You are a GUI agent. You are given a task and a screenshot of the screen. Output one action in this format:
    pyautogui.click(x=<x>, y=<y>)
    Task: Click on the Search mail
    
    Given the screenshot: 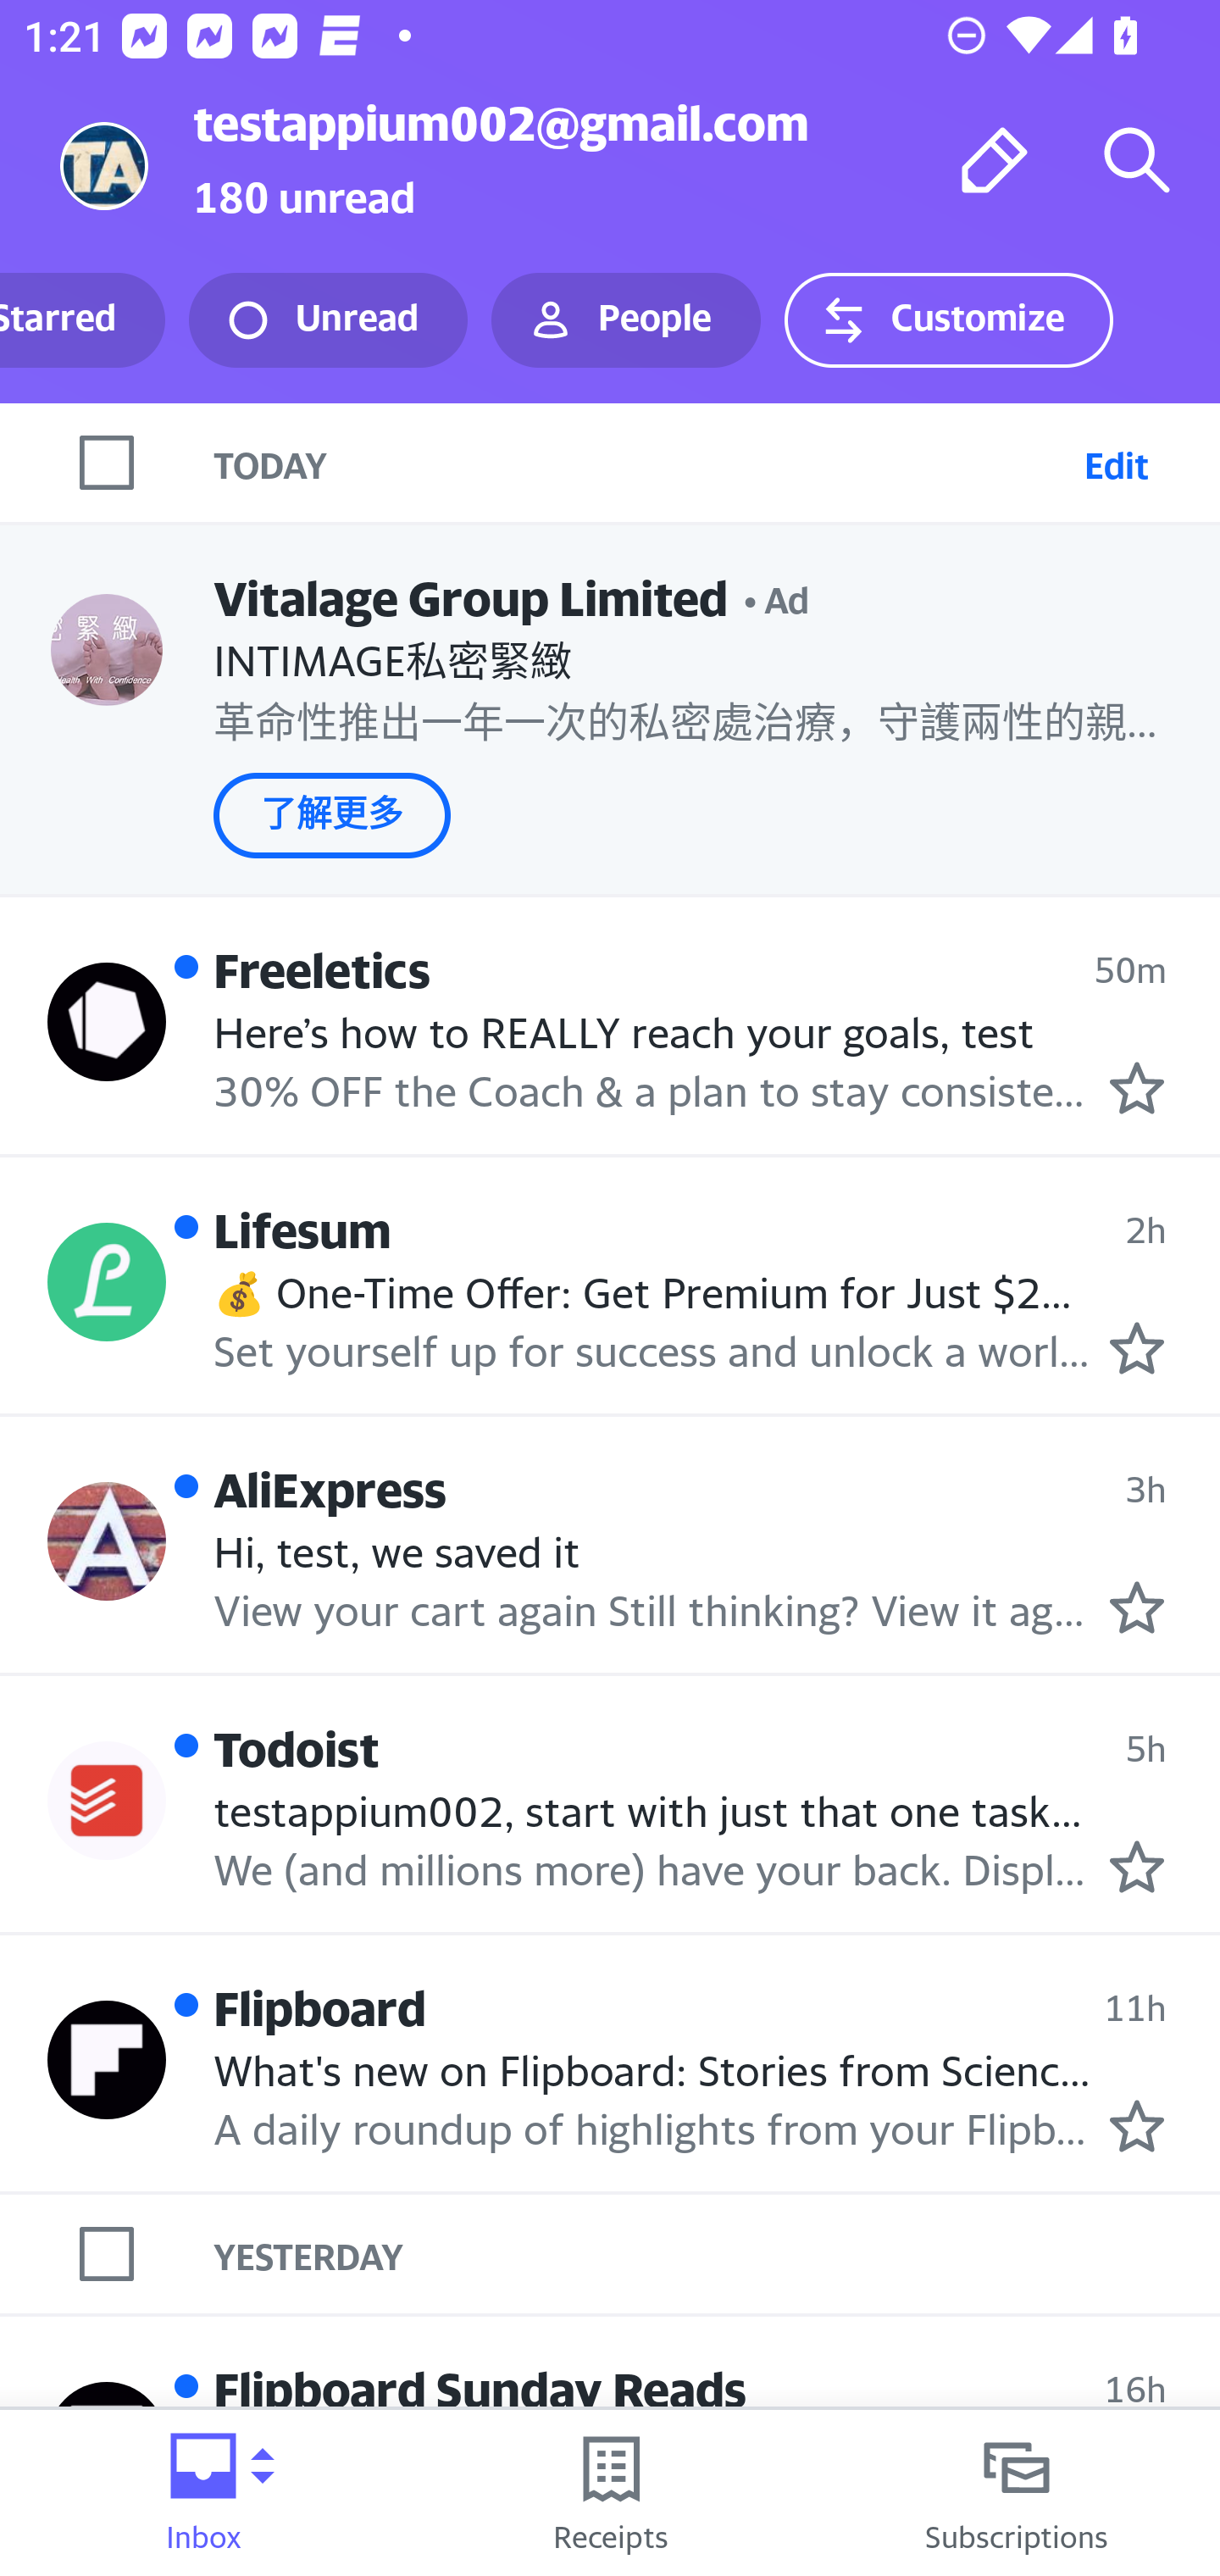 What is the action you would take?
    pyautogui.click(x=1137, y=159)
    